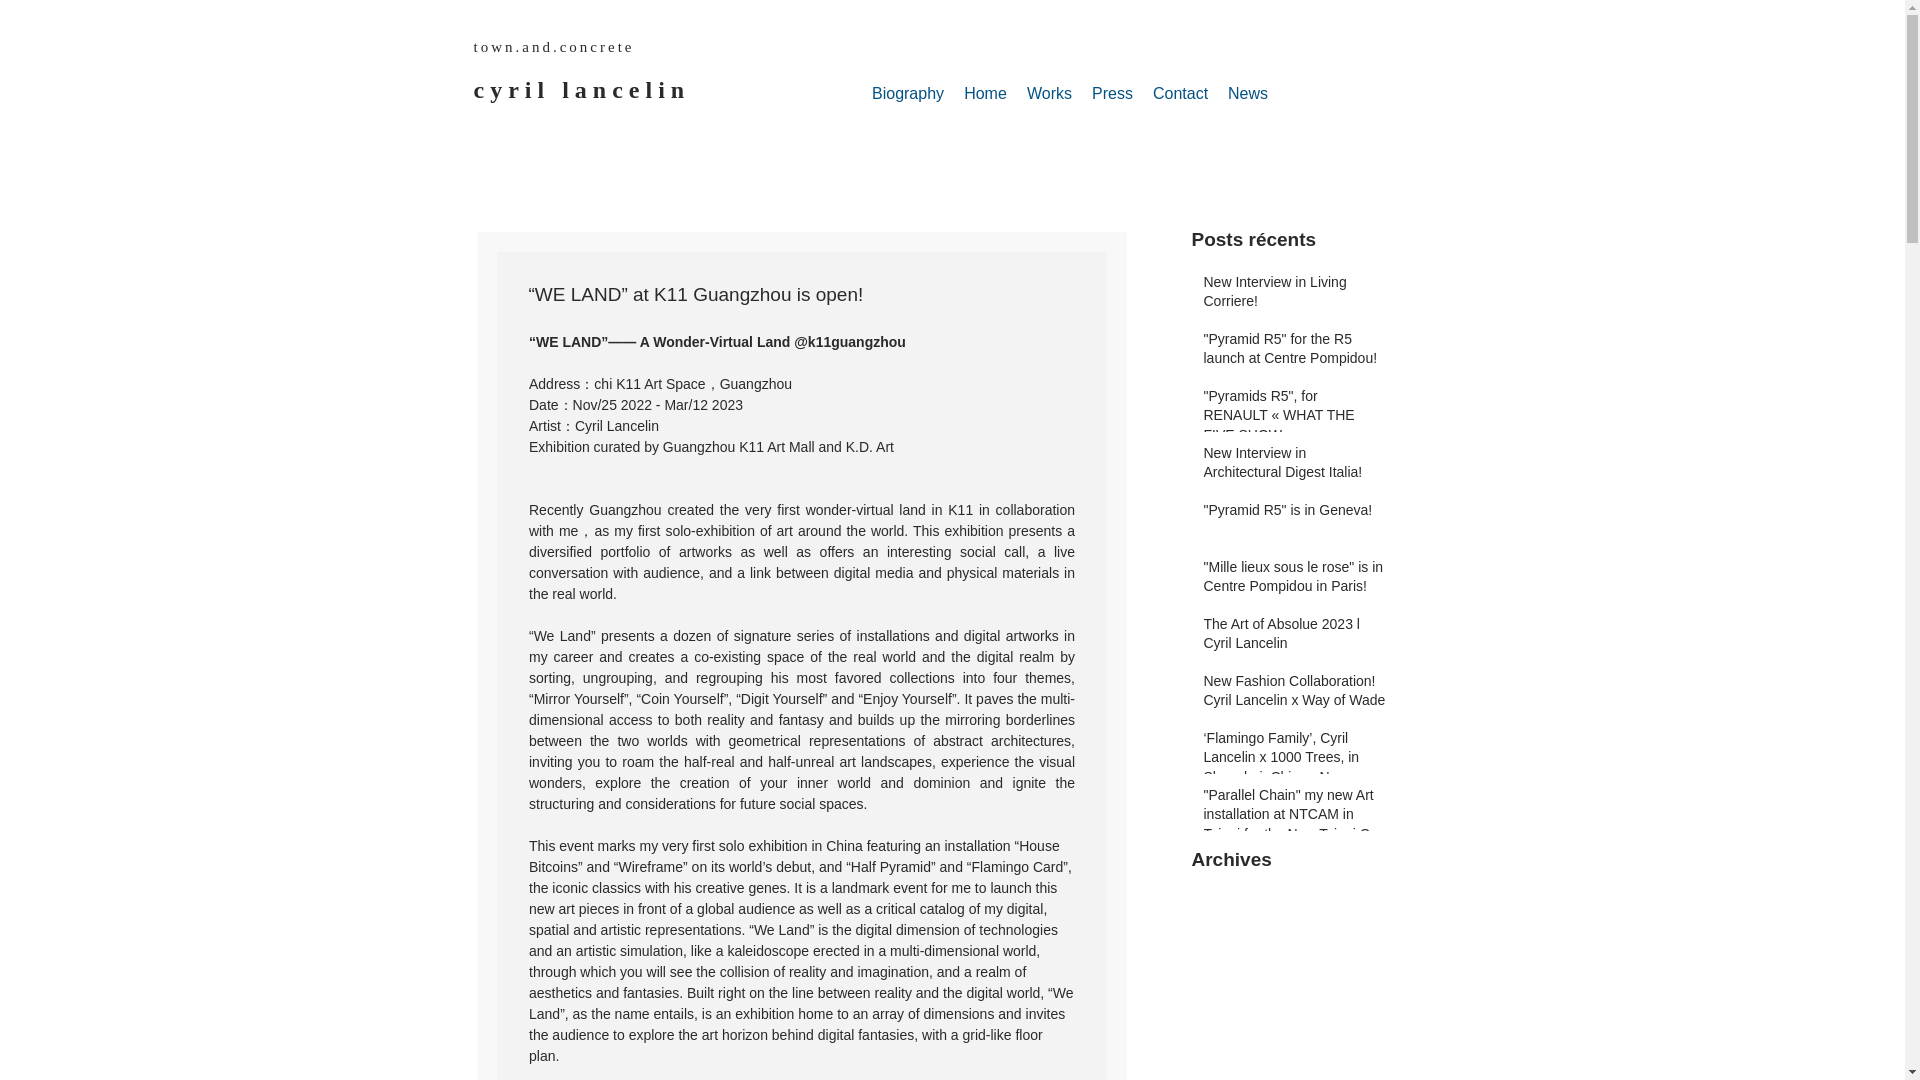  I want to click on town.and.concrete, so click(554, 46).